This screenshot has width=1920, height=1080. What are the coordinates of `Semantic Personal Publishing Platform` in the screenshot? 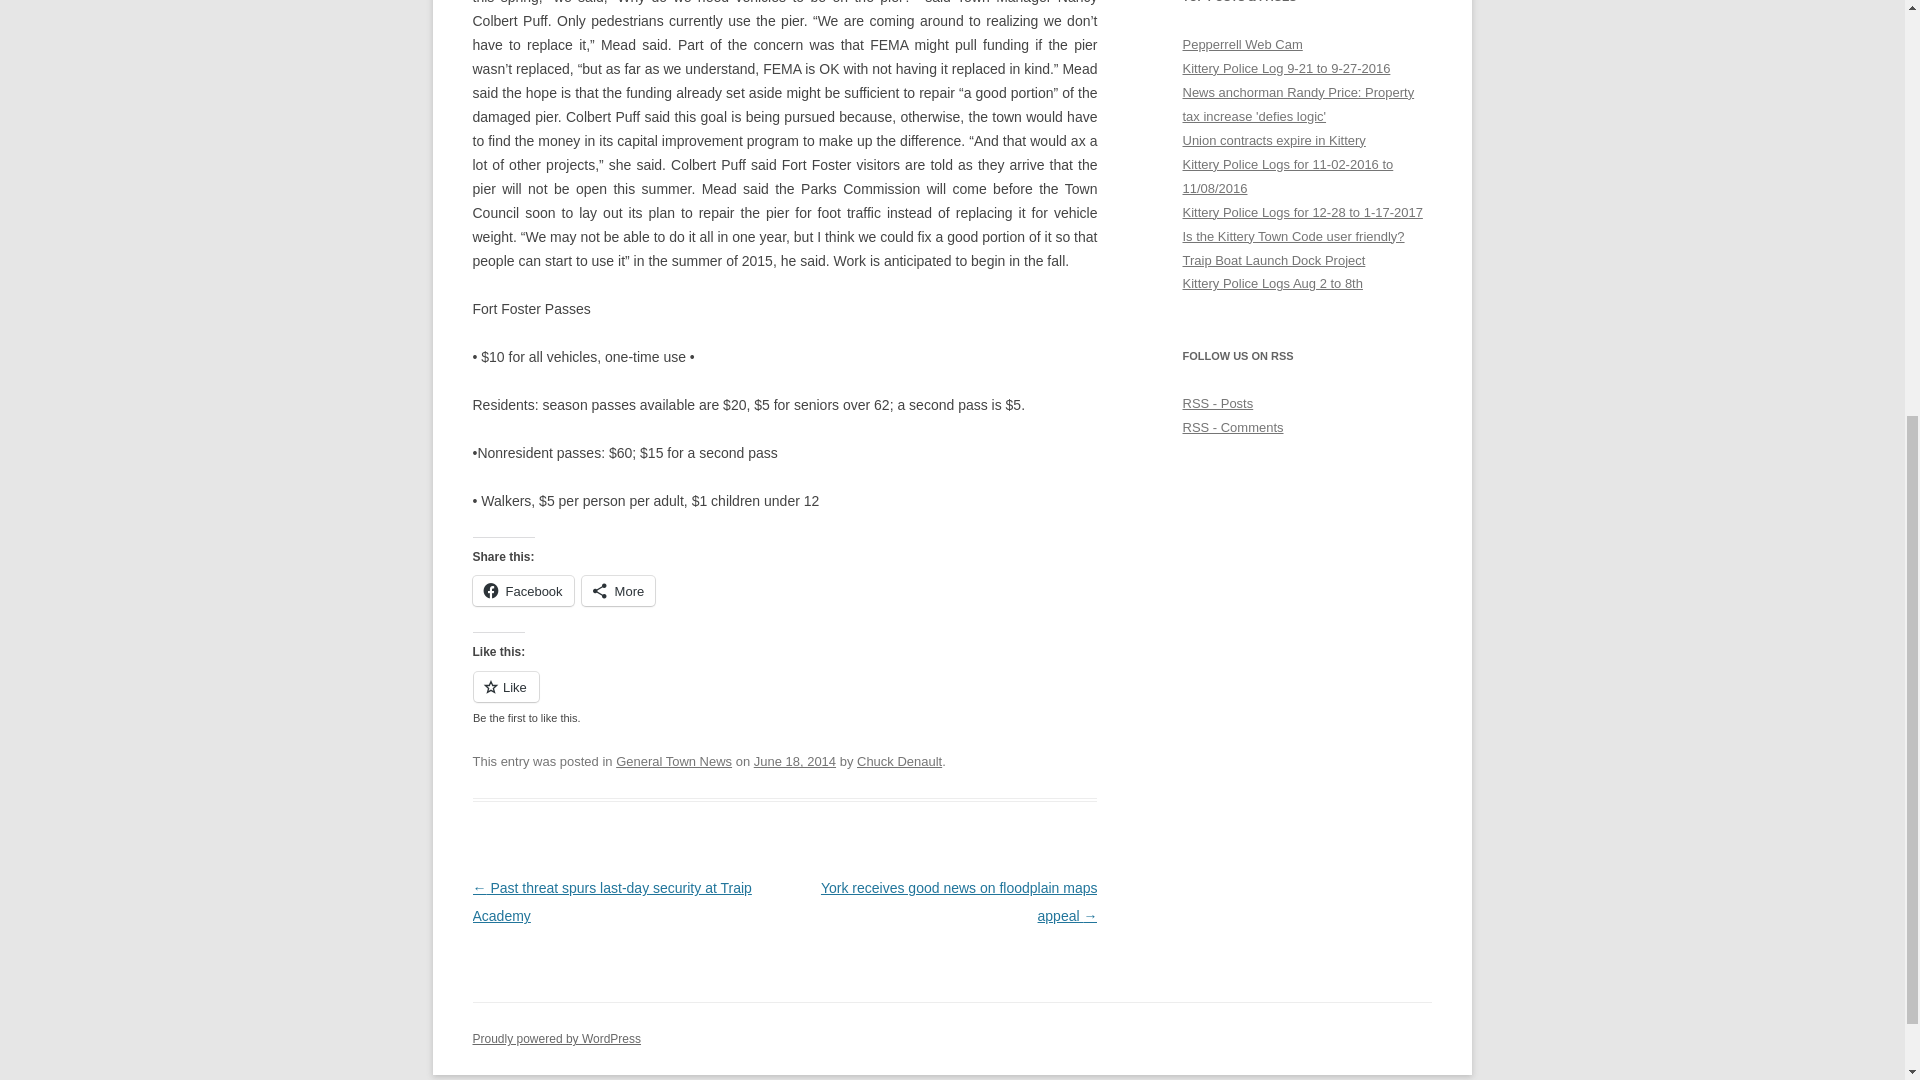 It's located at (556, 1039).